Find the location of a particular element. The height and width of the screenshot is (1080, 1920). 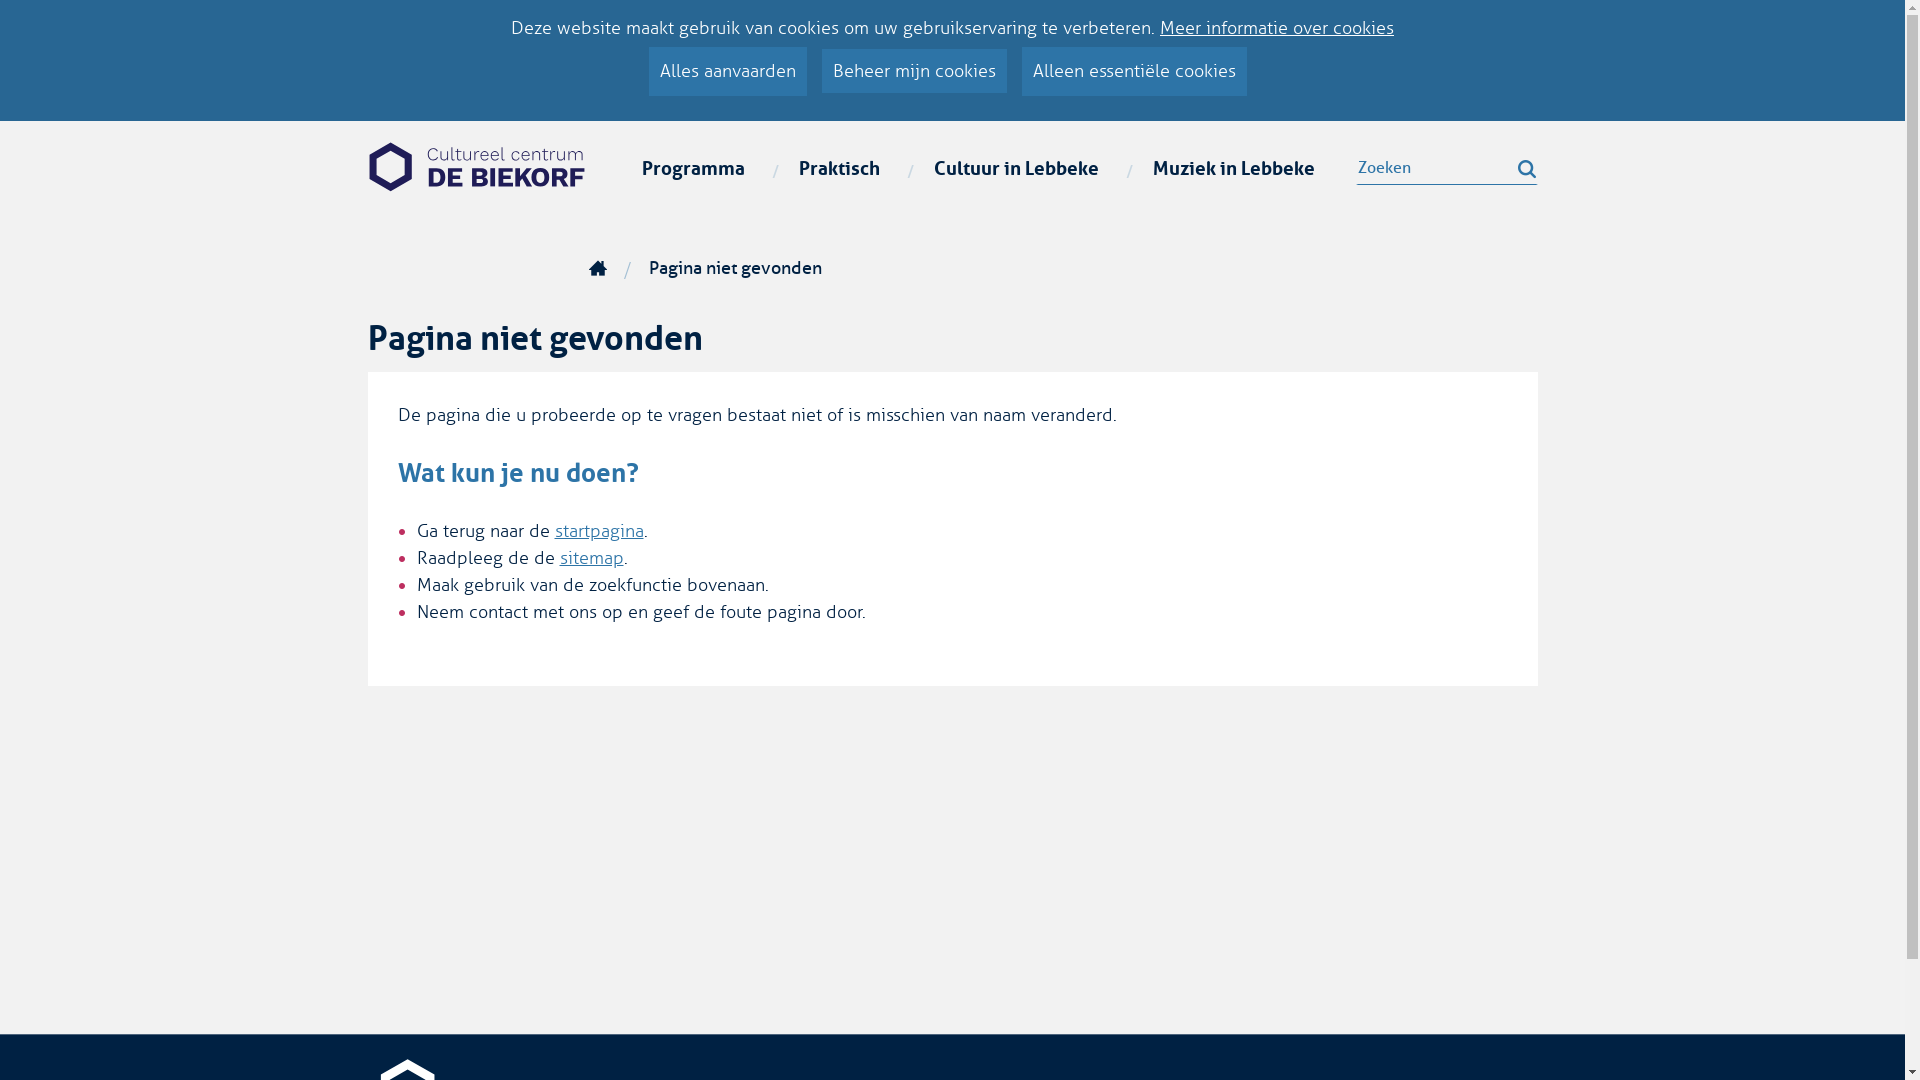

CC De Biekorf is located at coordinates (478, 166).